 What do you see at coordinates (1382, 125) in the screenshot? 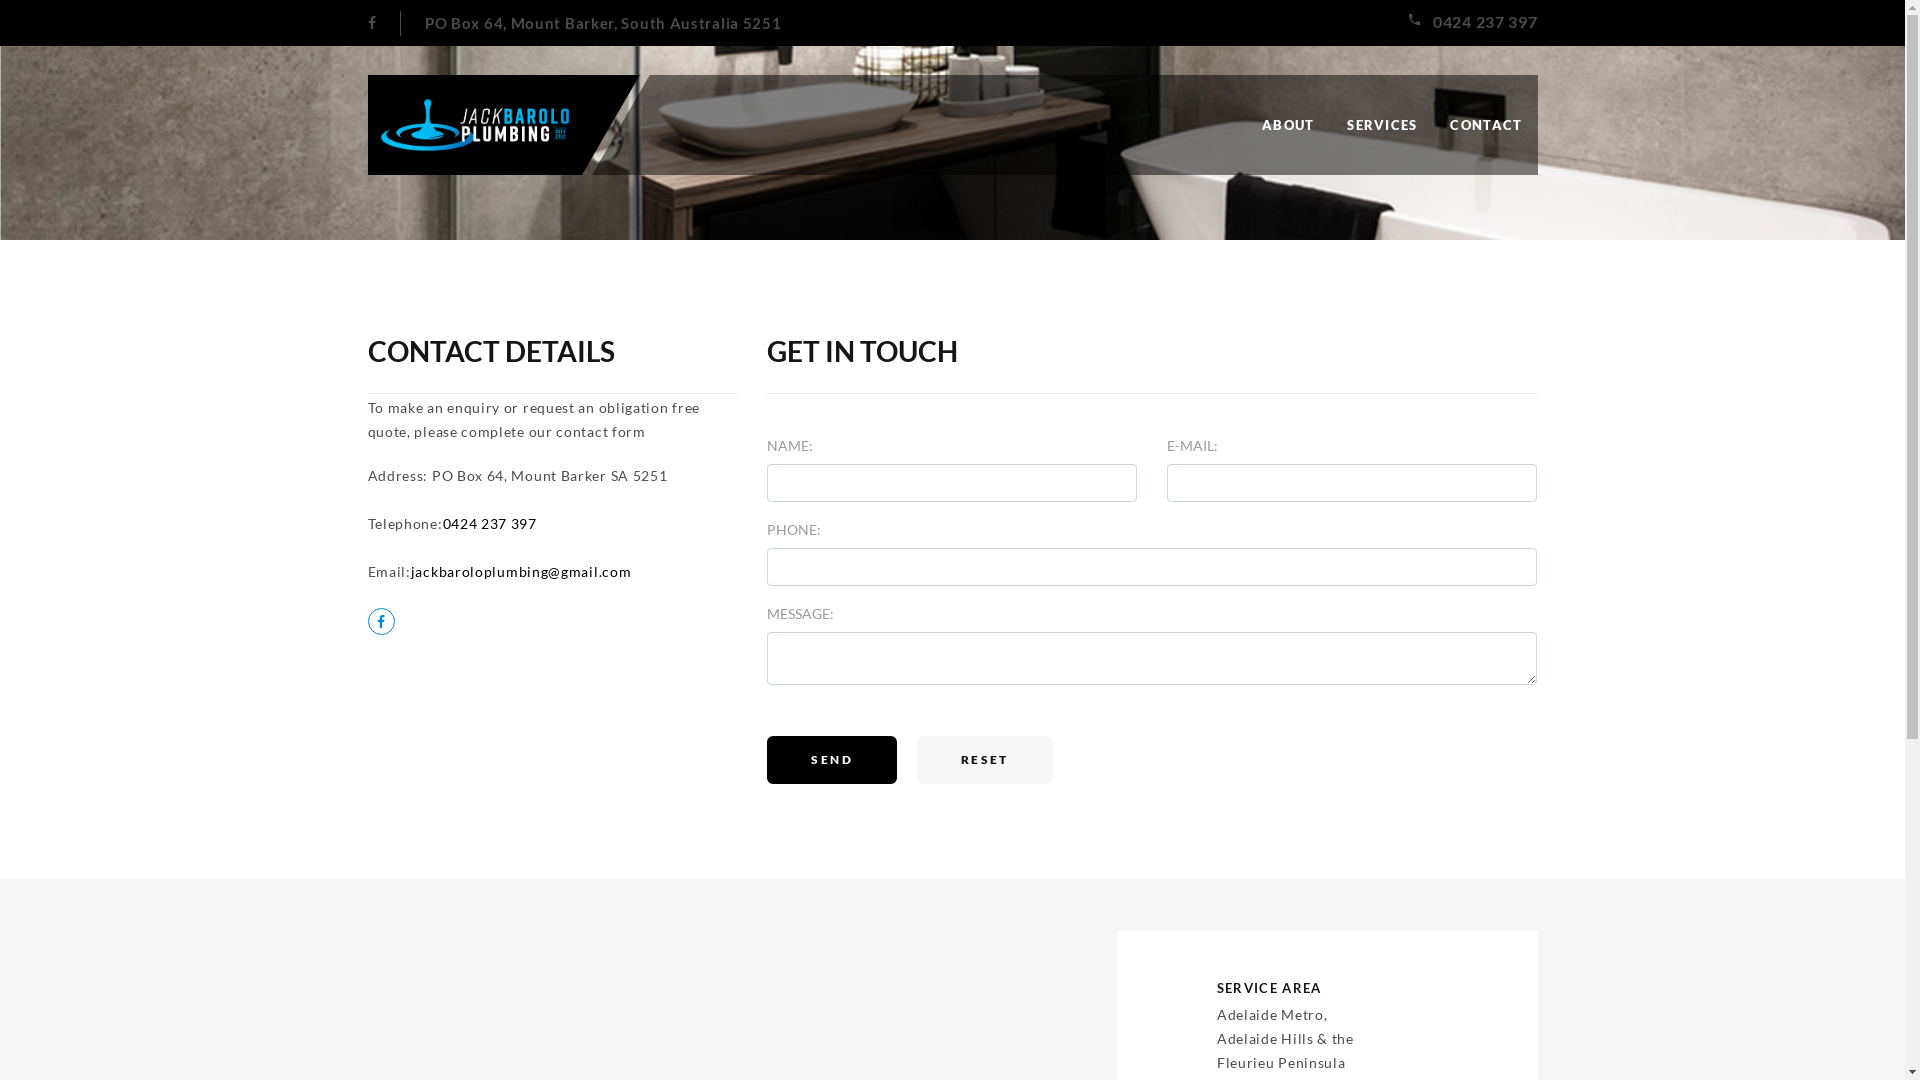
I see `SERVICES` at bounding box center [1382, 125].